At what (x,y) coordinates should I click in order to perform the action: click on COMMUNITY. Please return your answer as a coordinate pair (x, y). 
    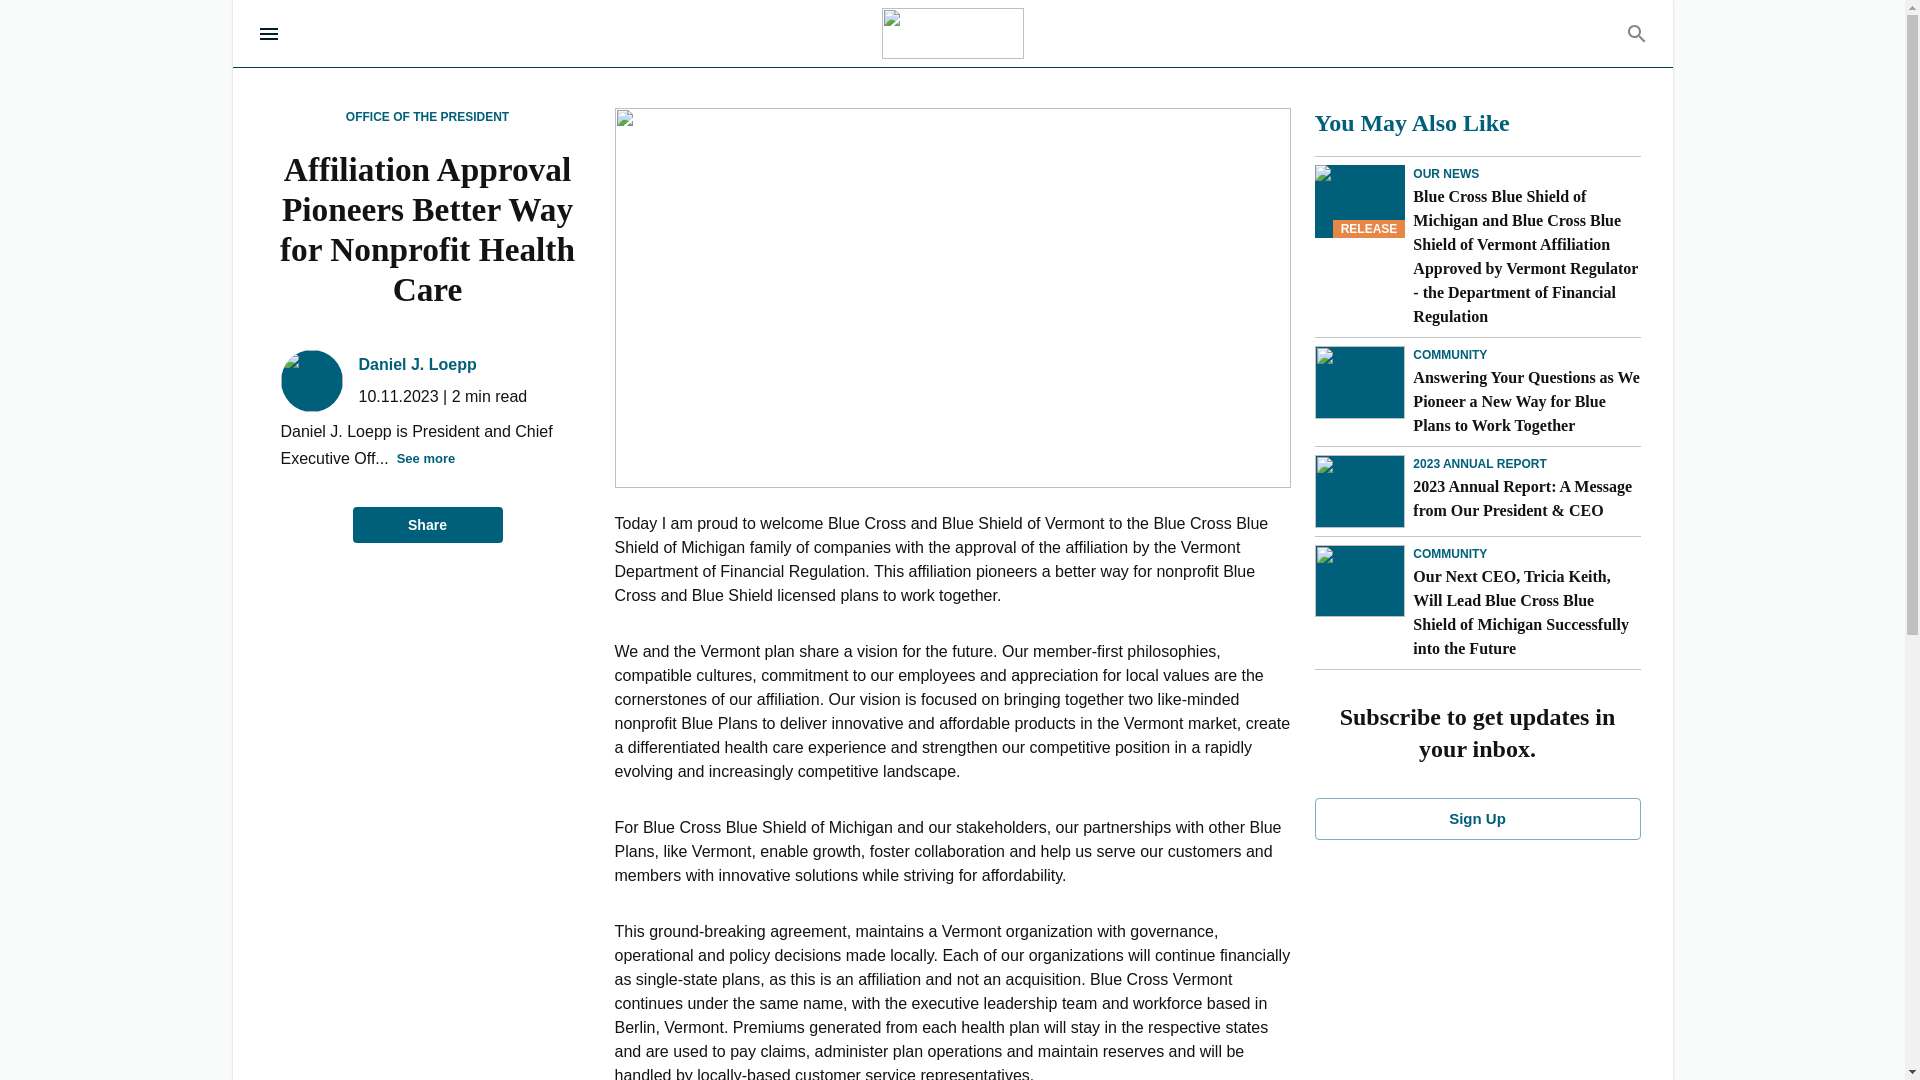
    Looking at the image, I should click on (1450, 554).